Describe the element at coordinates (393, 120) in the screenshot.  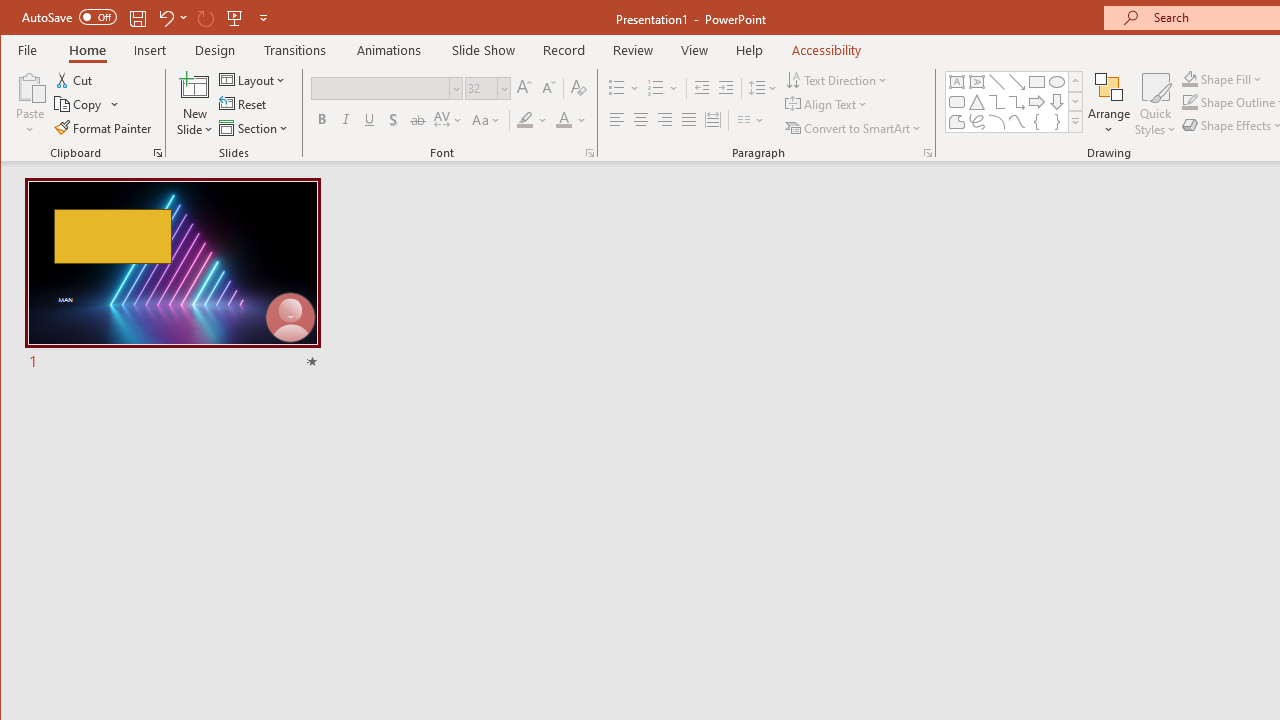
I see `Shadow` at that location.